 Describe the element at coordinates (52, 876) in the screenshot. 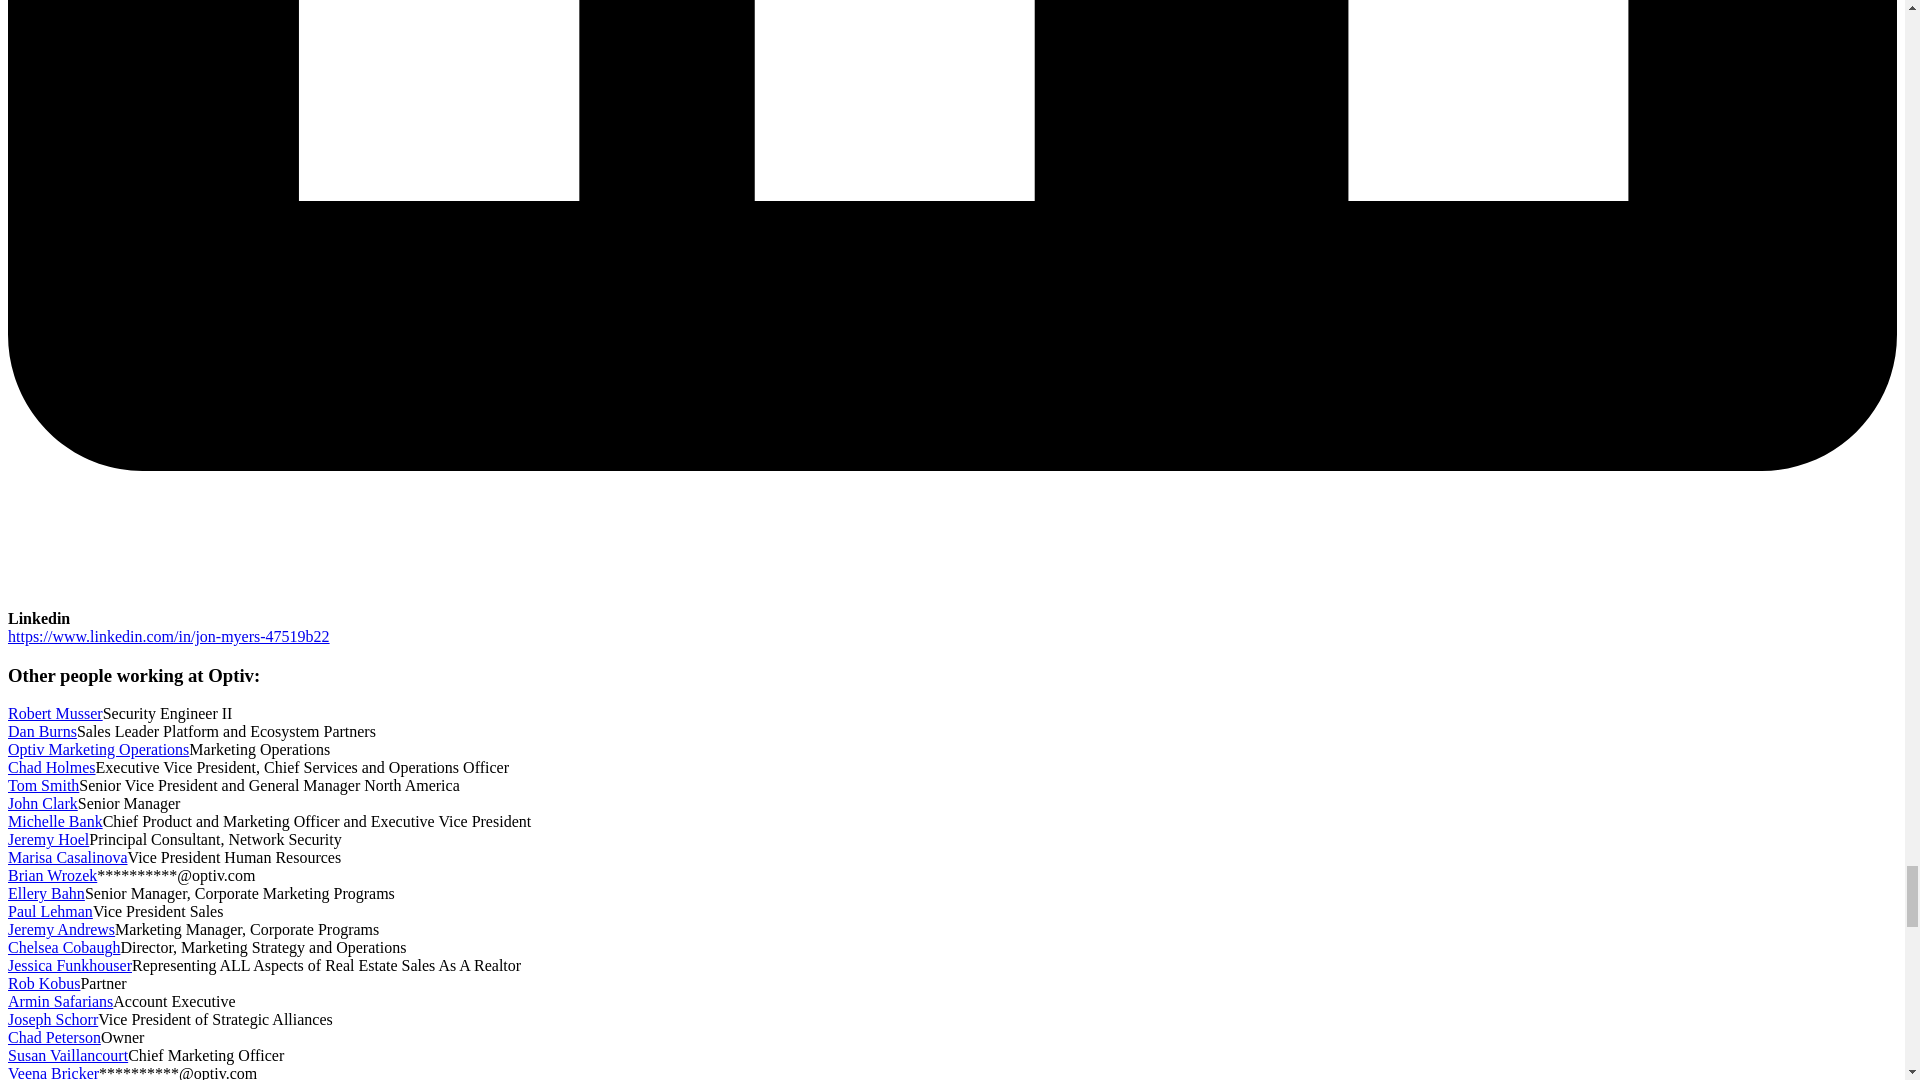

I see `Brian Wrozek` at that location.